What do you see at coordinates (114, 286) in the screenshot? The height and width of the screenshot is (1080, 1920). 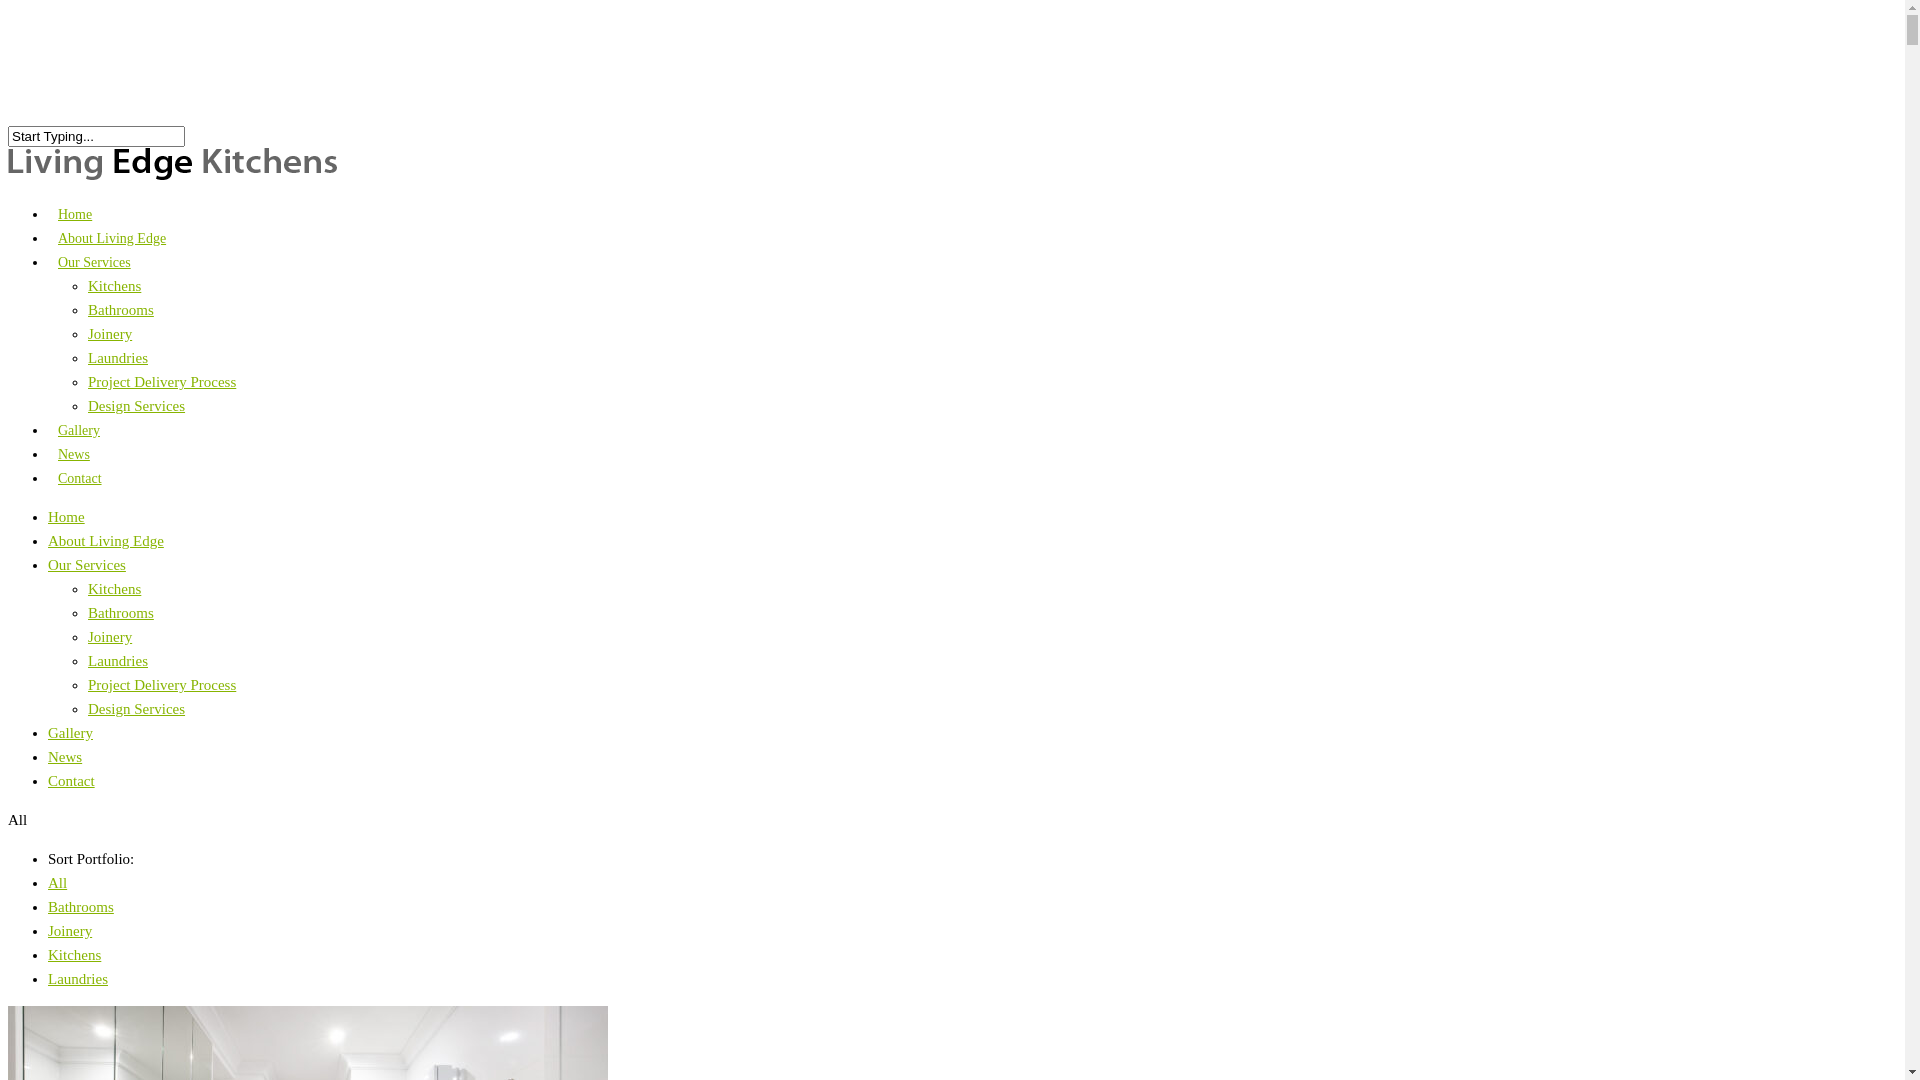 I see `Kitchens` at bounding box center [114, 286].